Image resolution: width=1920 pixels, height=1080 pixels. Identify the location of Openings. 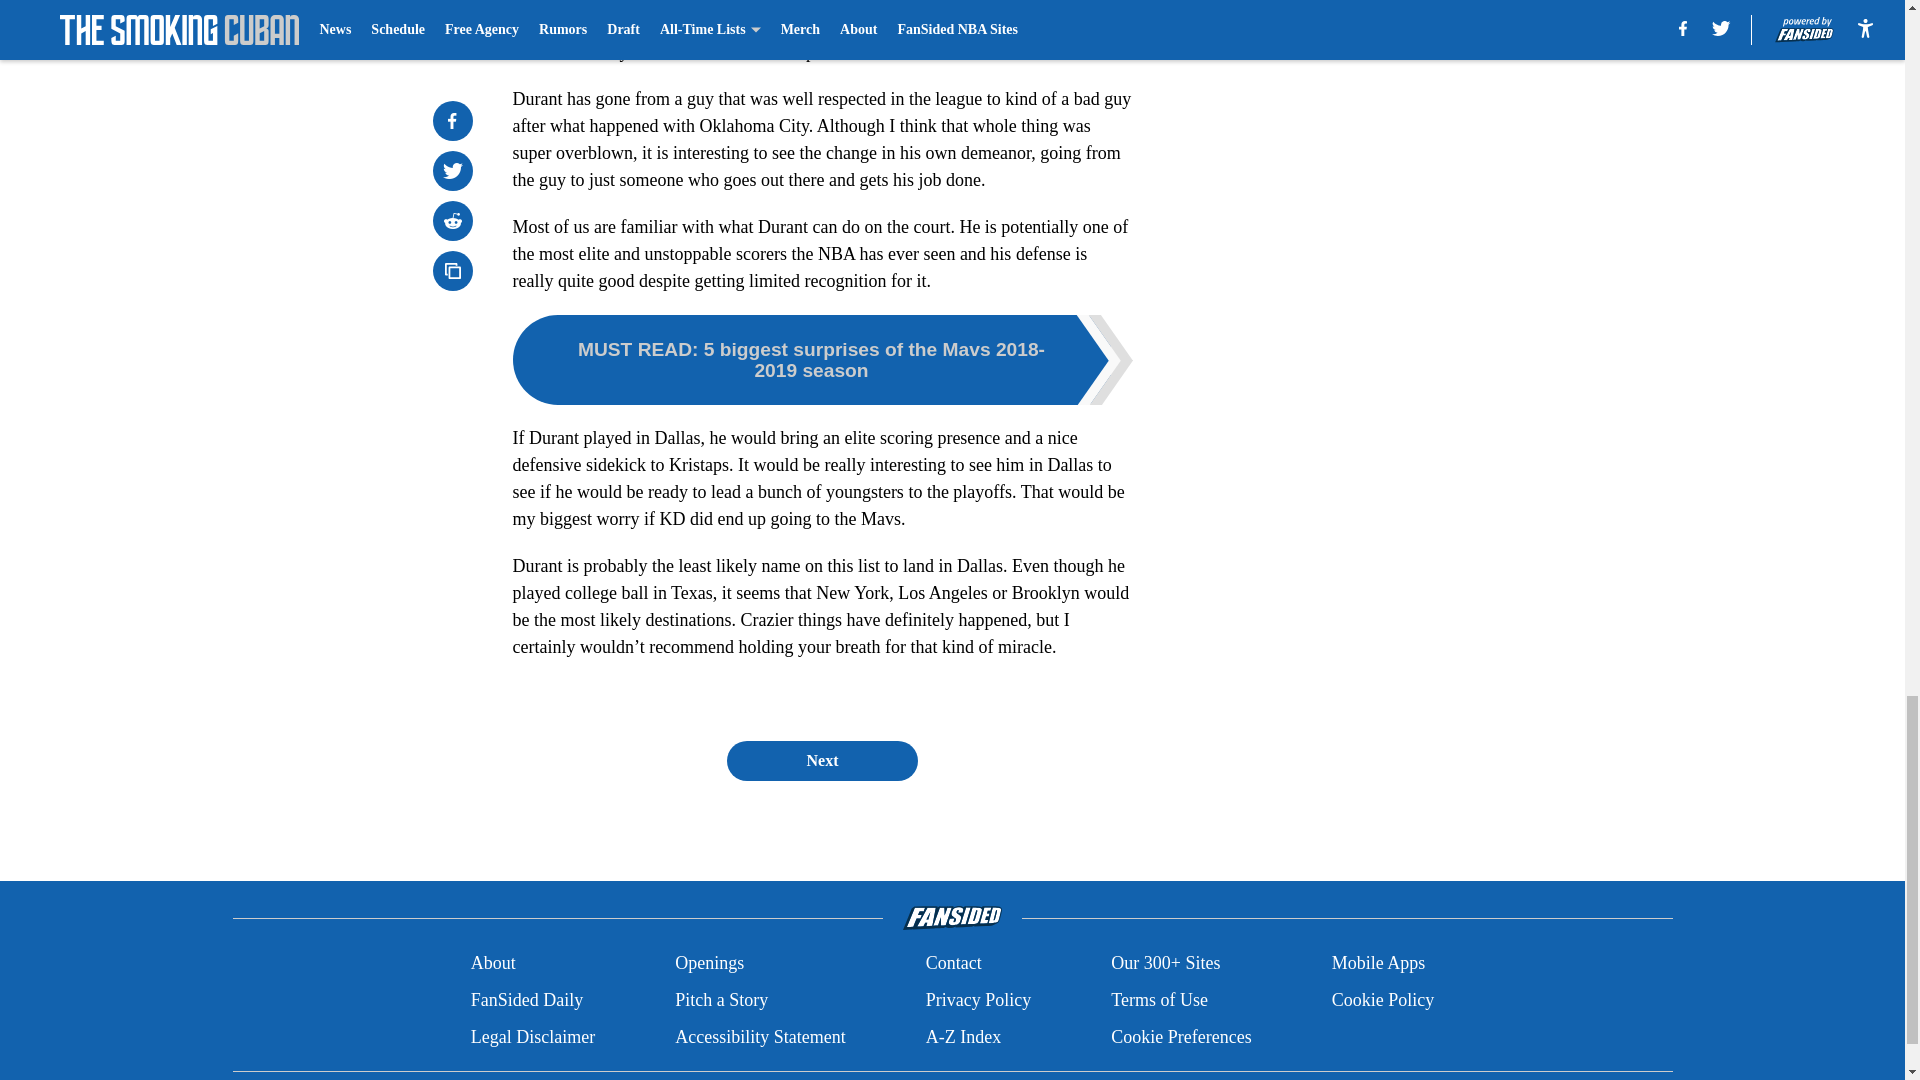
(710, 964).